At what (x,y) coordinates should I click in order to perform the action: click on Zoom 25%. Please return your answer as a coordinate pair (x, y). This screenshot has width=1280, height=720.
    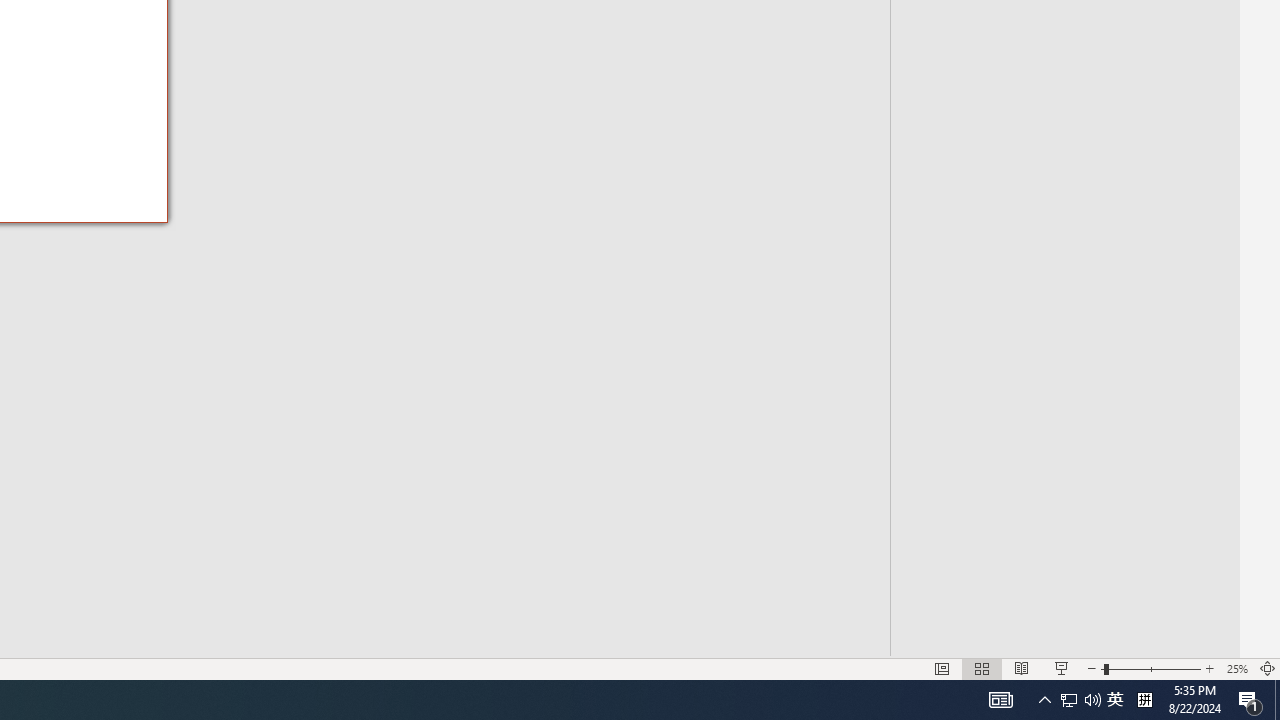
    Looking at the image, I should click on (1236, 668).